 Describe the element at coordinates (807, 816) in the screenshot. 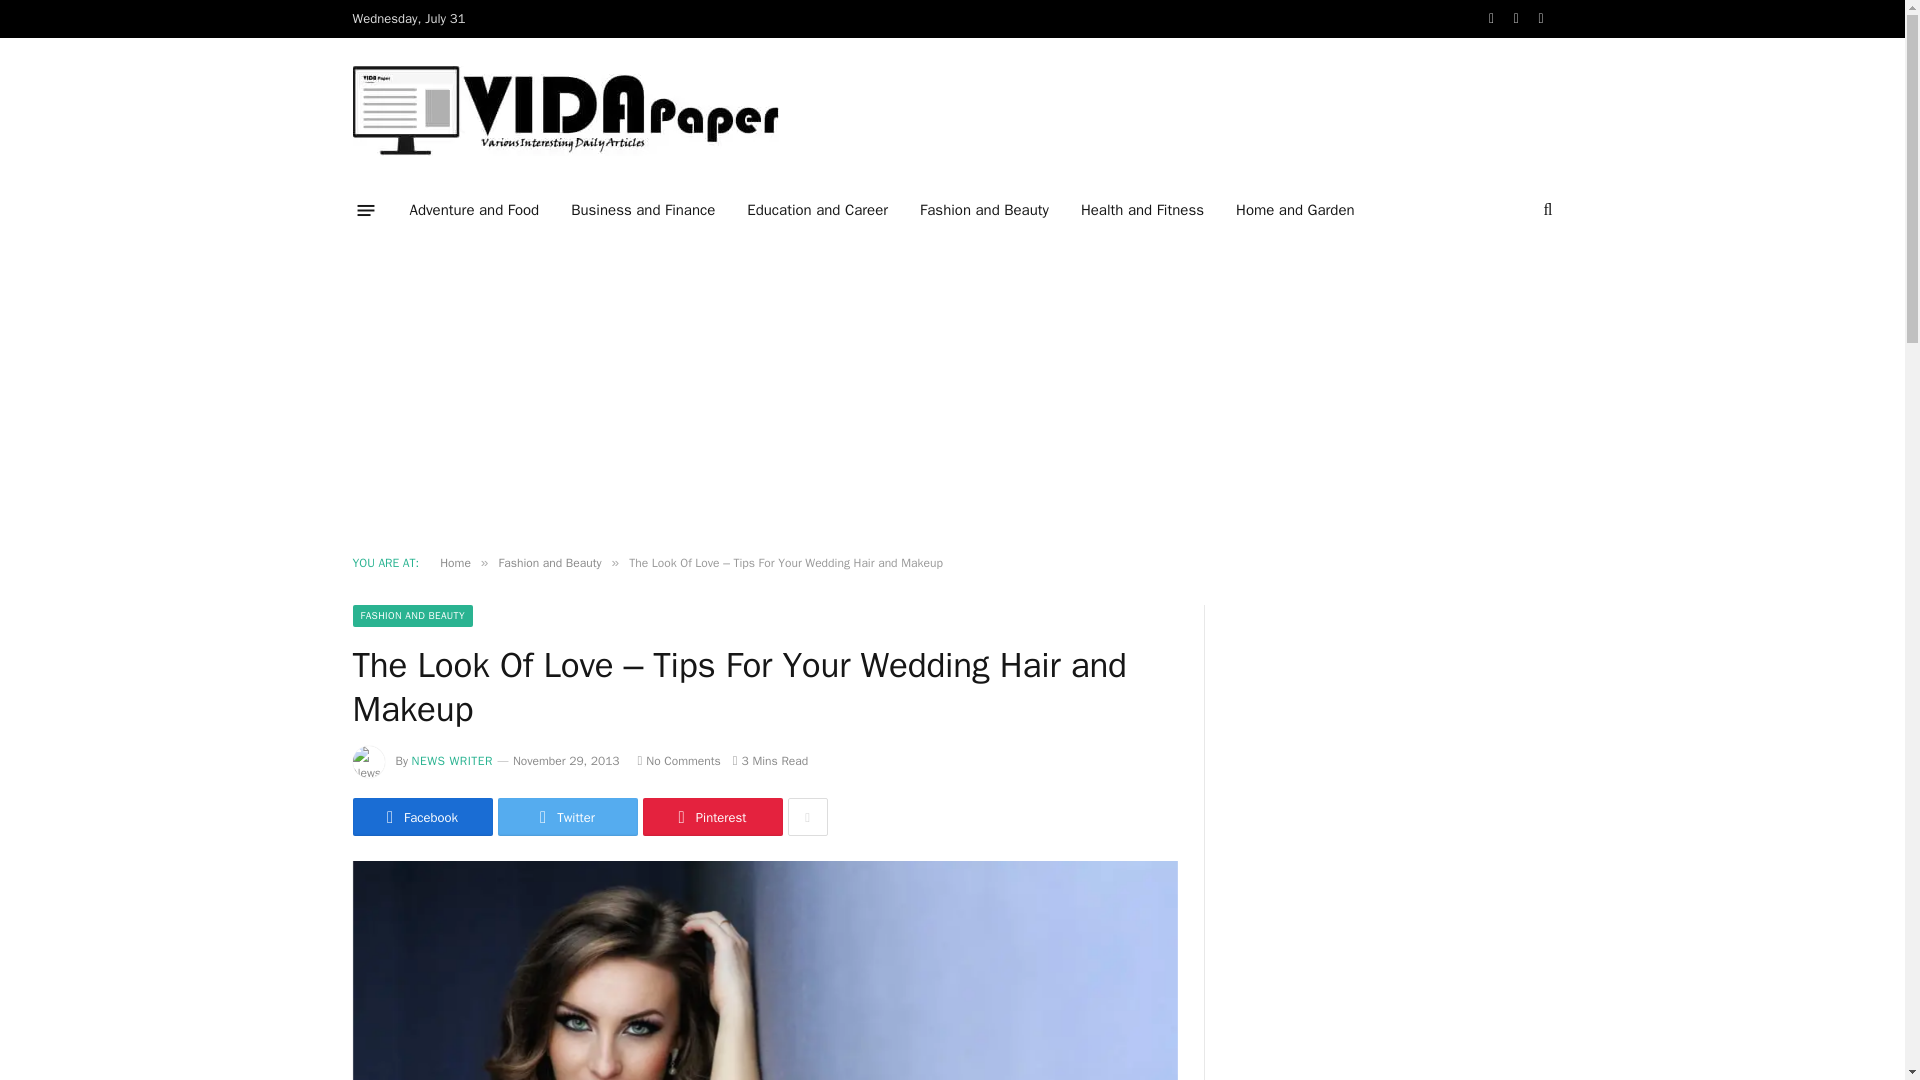

I see `Show More Social Sharing` at that location.